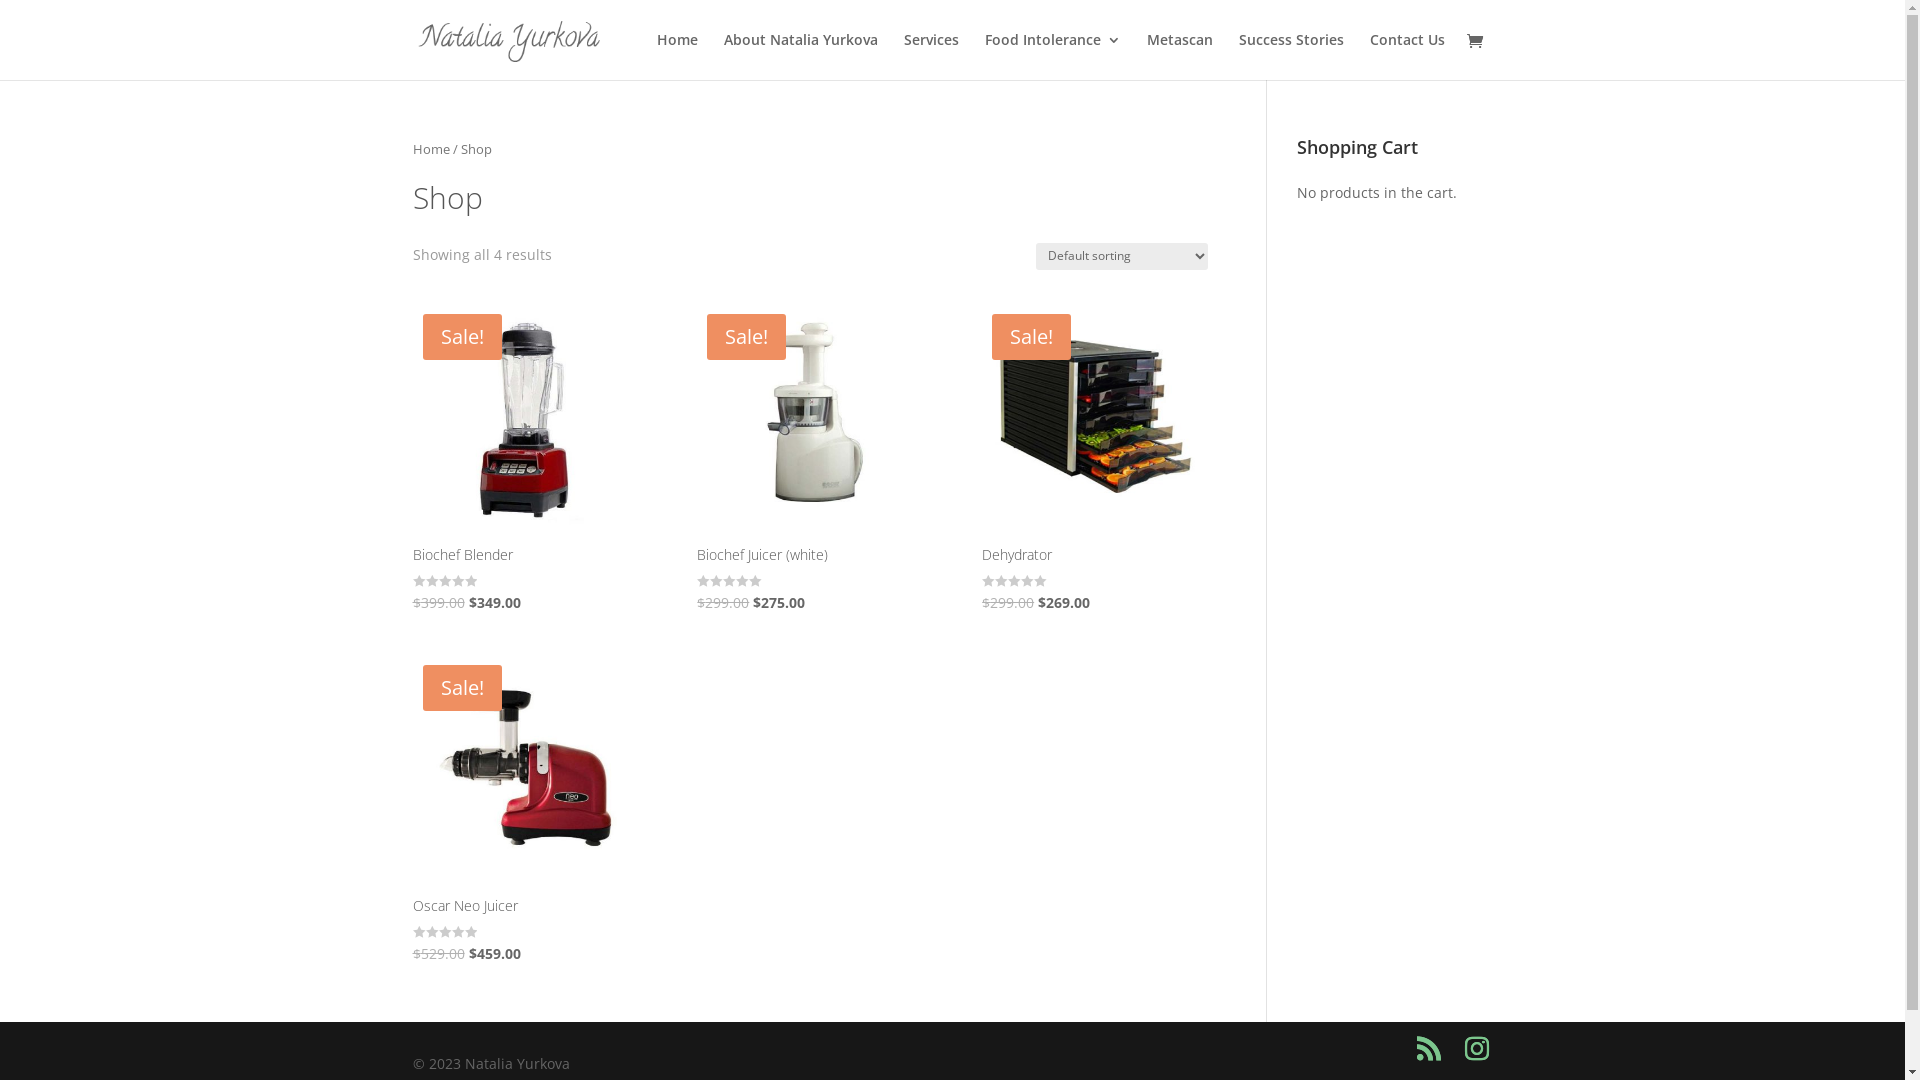  Describe the element at coordinates (1290, 56) in the screenshot. I see `Success Stories` at that location.